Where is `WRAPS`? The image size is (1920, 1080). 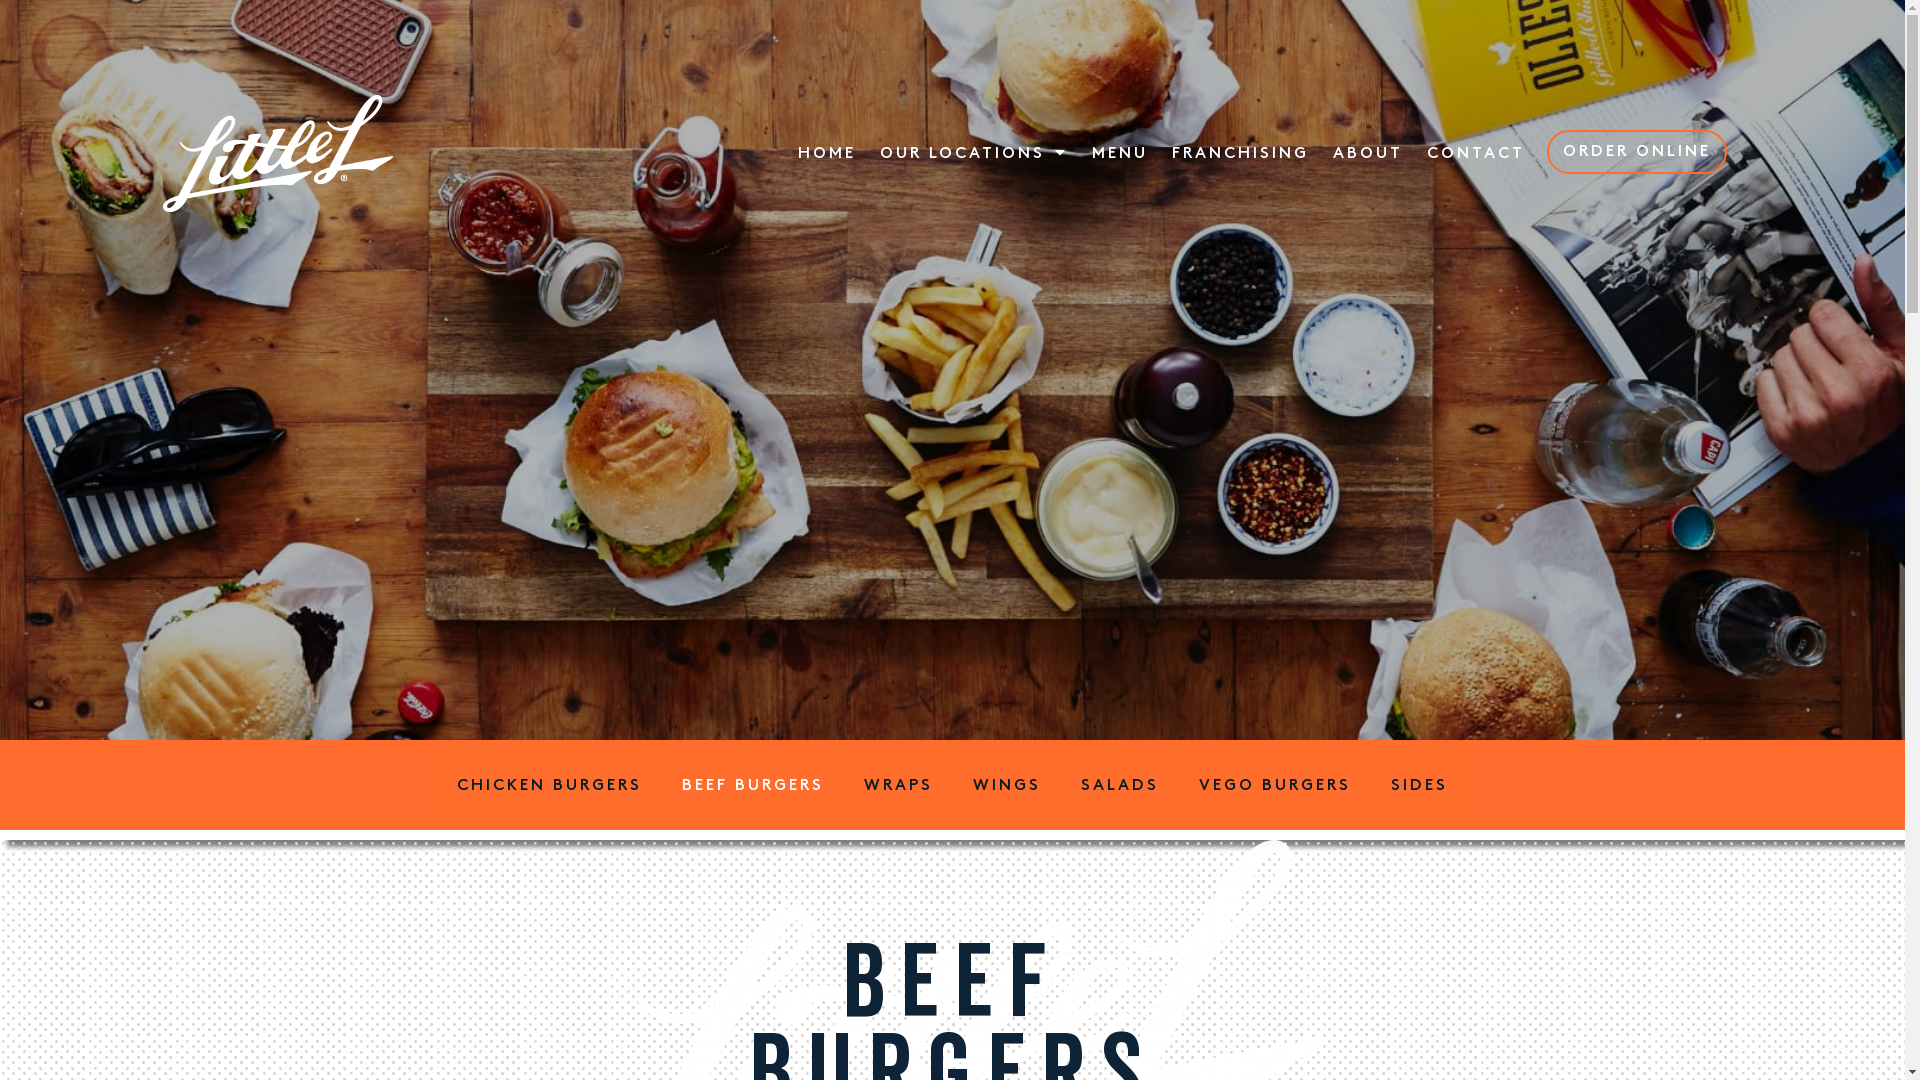 WRAPS is located at coordinates (898, 785).